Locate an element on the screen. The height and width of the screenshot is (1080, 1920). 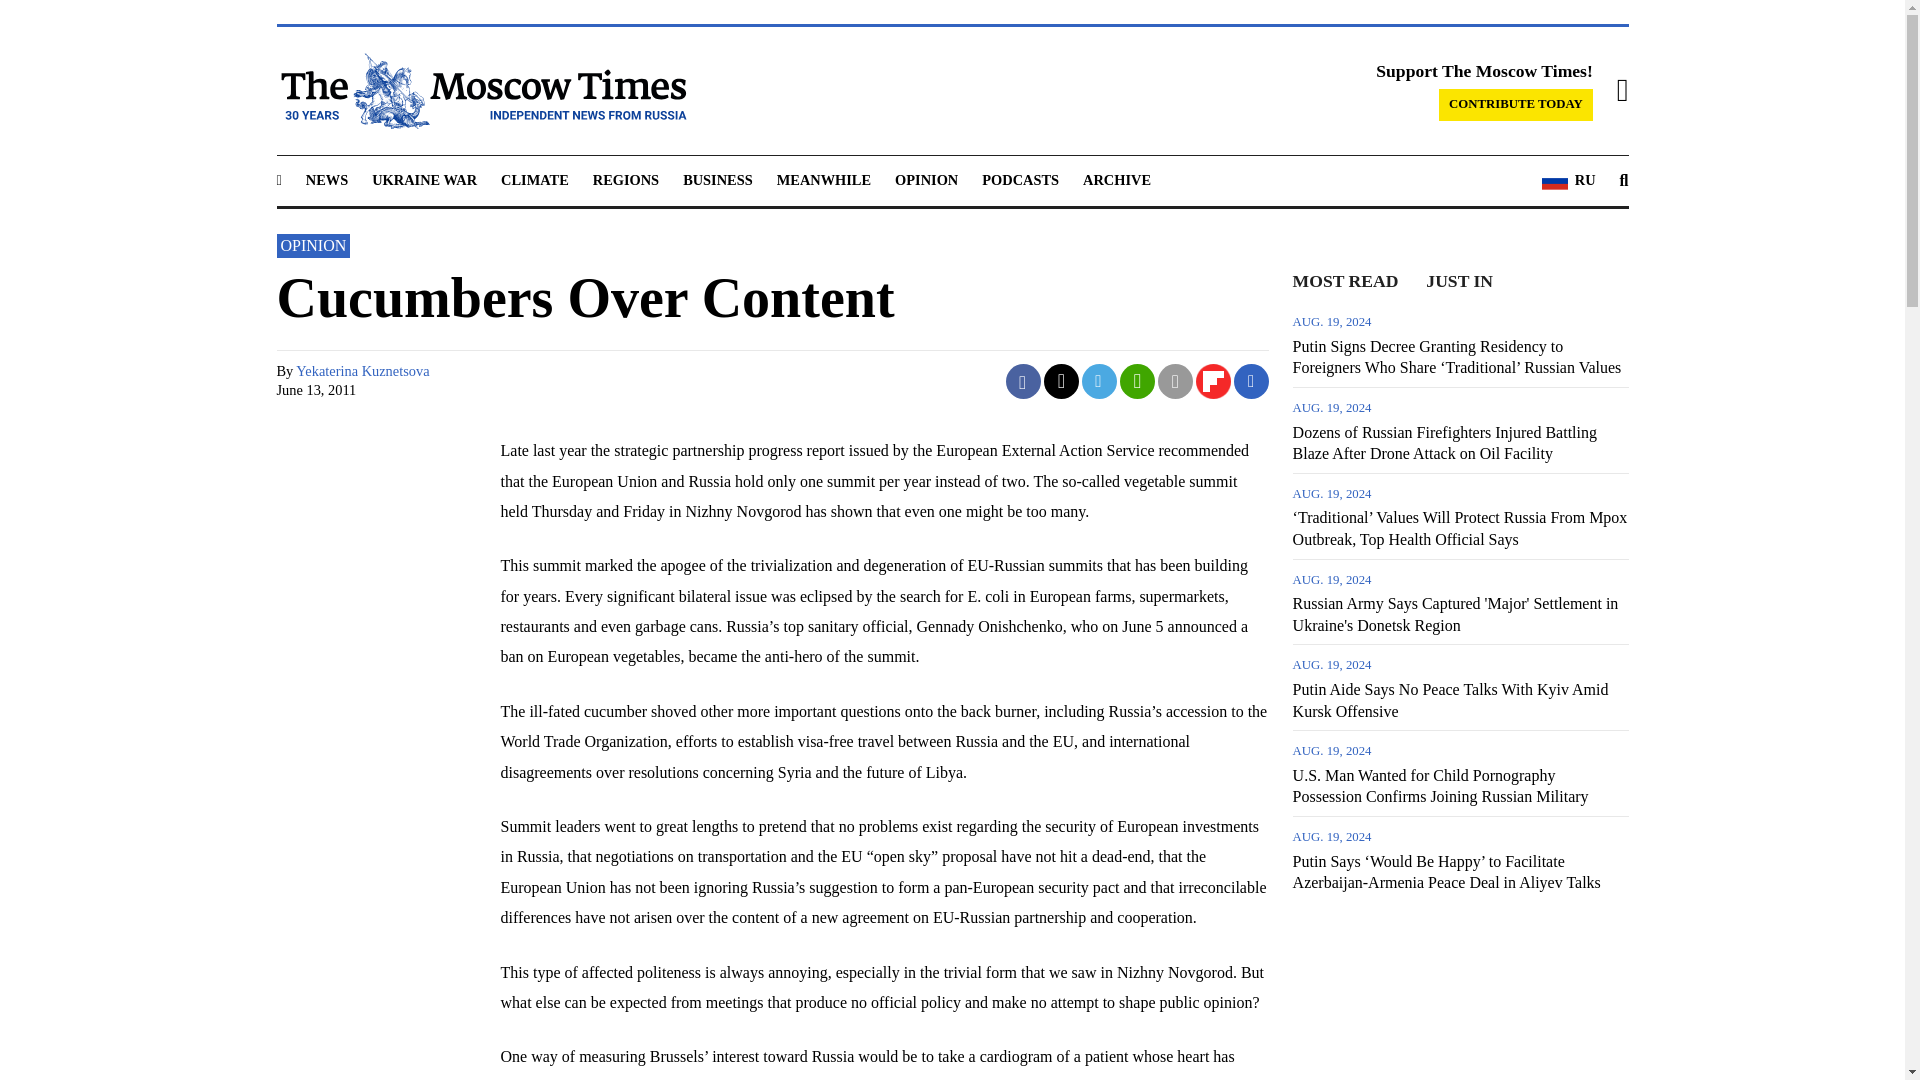
CLIMATE is located at coordinates (534, 179).